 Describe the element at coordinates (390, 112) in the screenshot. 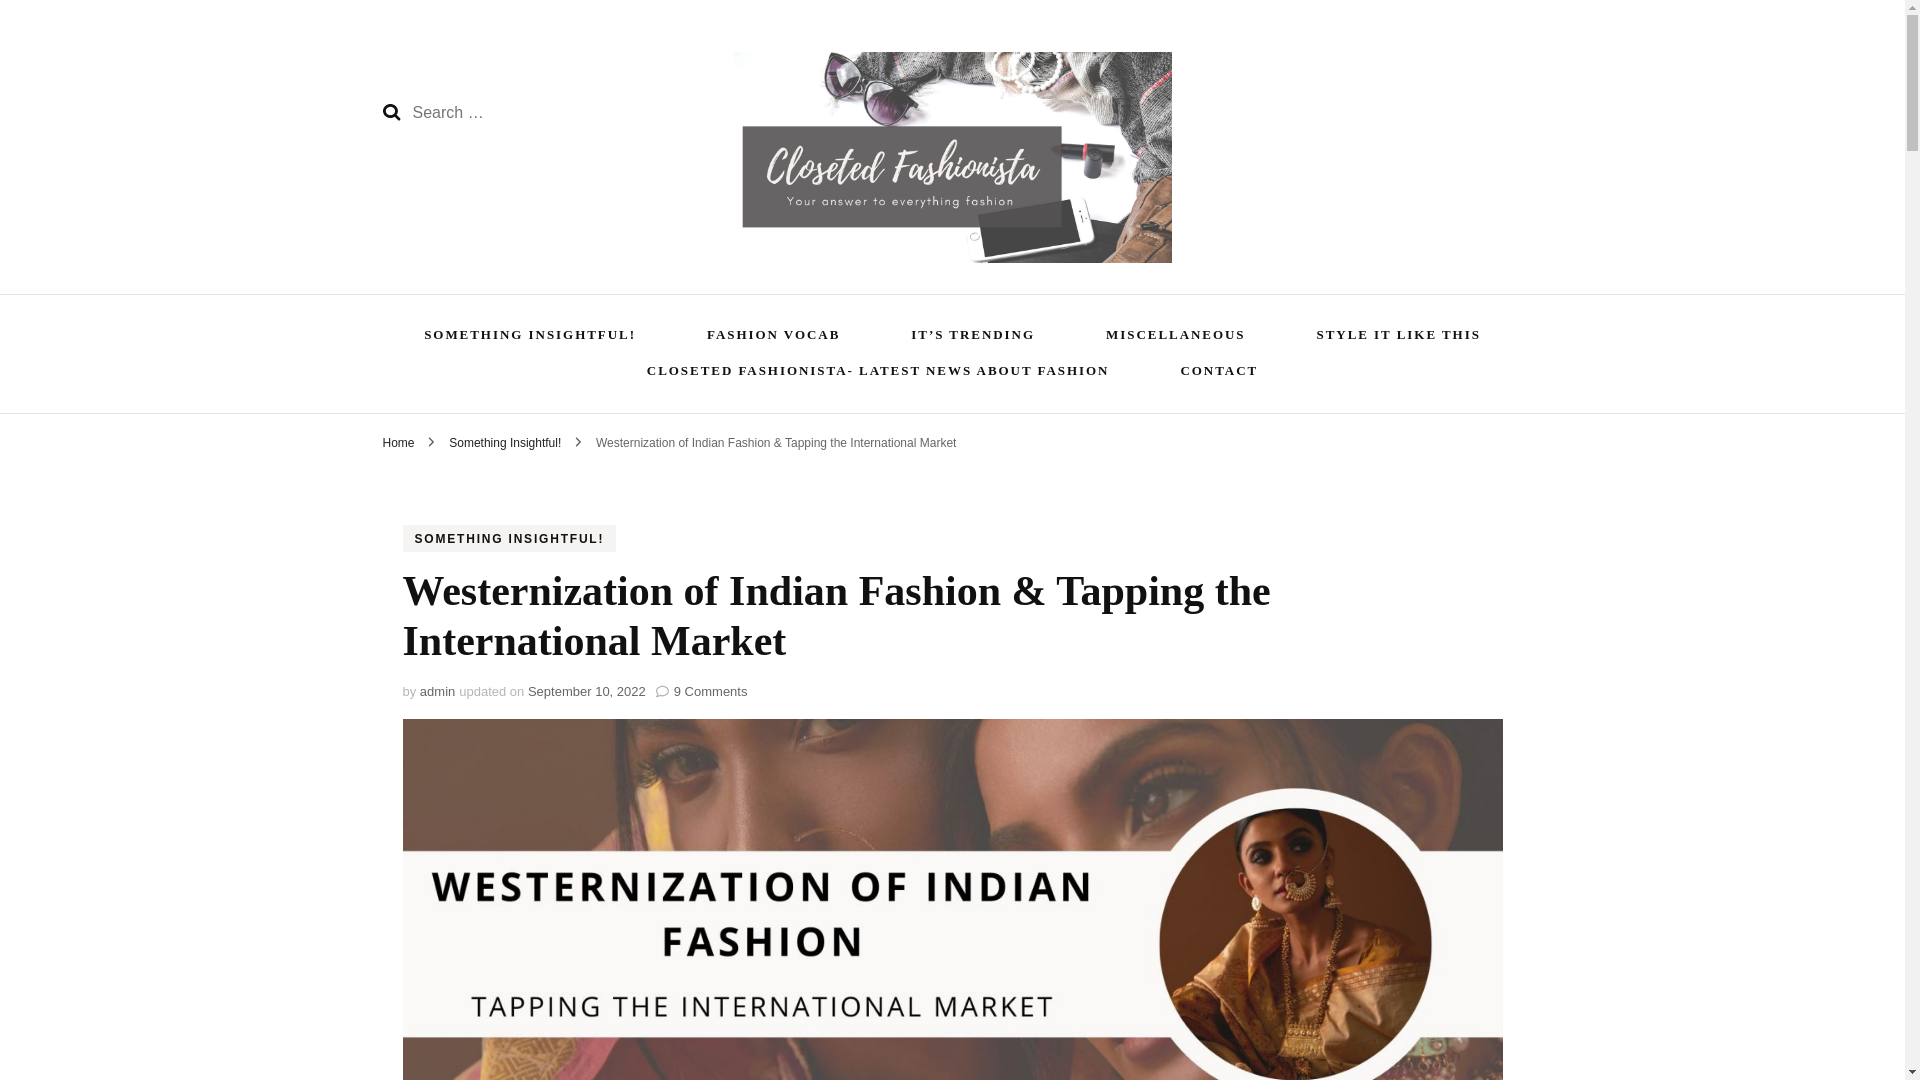

I see `Search` at that location.